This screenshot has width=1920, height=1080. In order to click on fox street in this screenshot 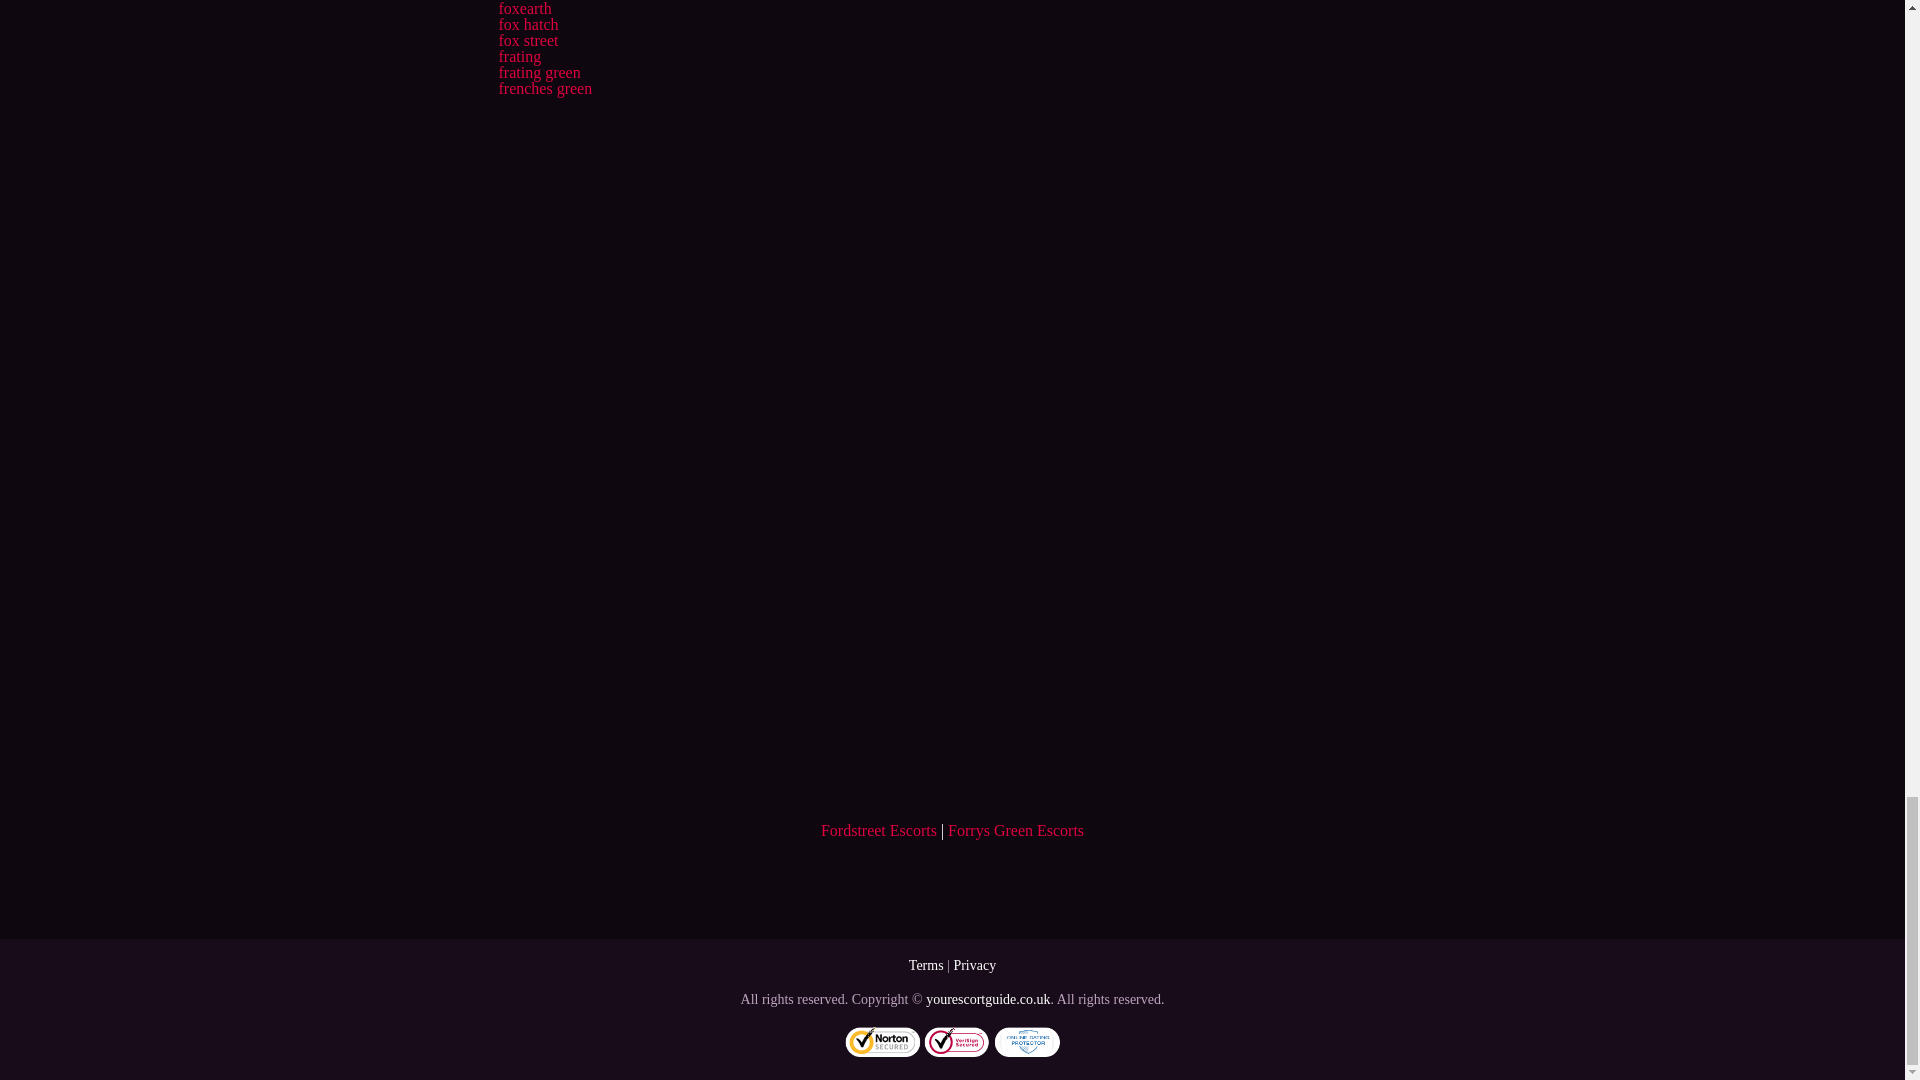, I will do `click(528, 40)`.